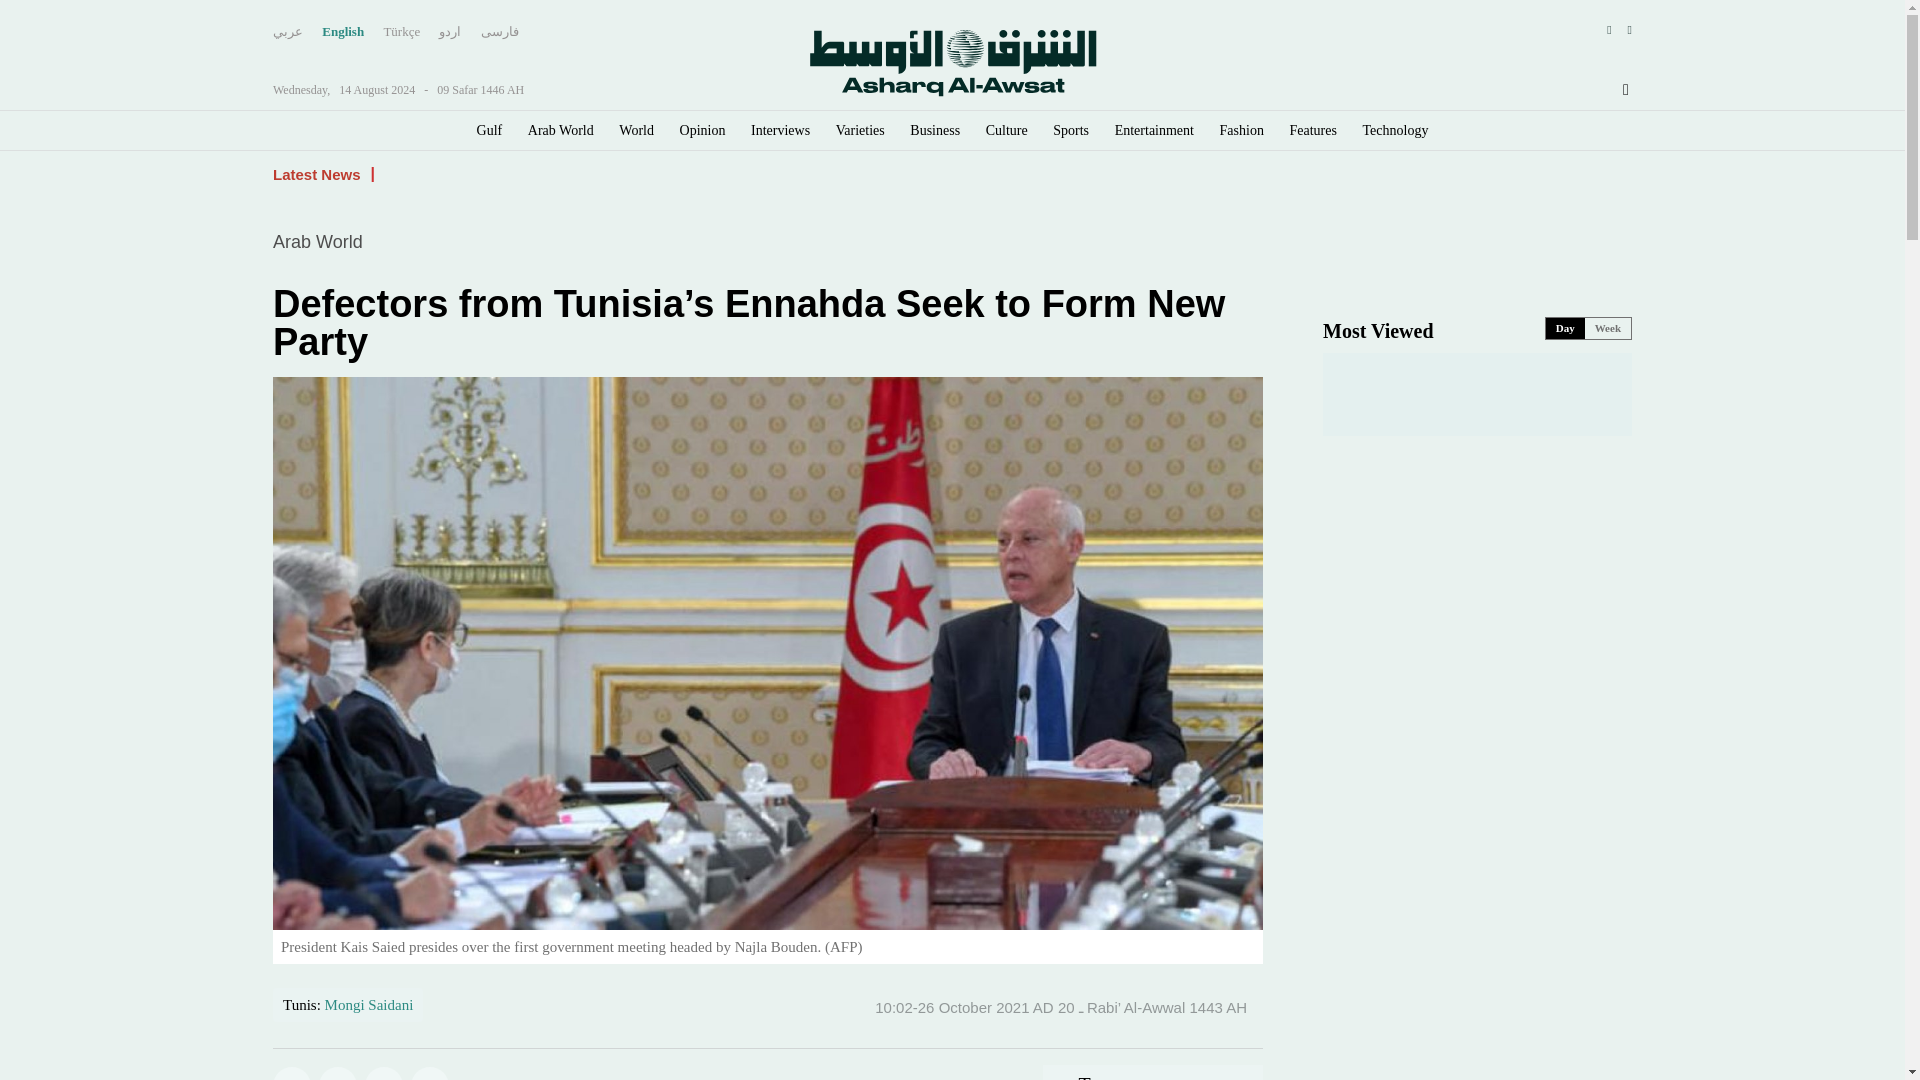  What do you see at coordinates (702, 131) in the screenshot?
I see `Opinion` at bounding box center [702, 131].